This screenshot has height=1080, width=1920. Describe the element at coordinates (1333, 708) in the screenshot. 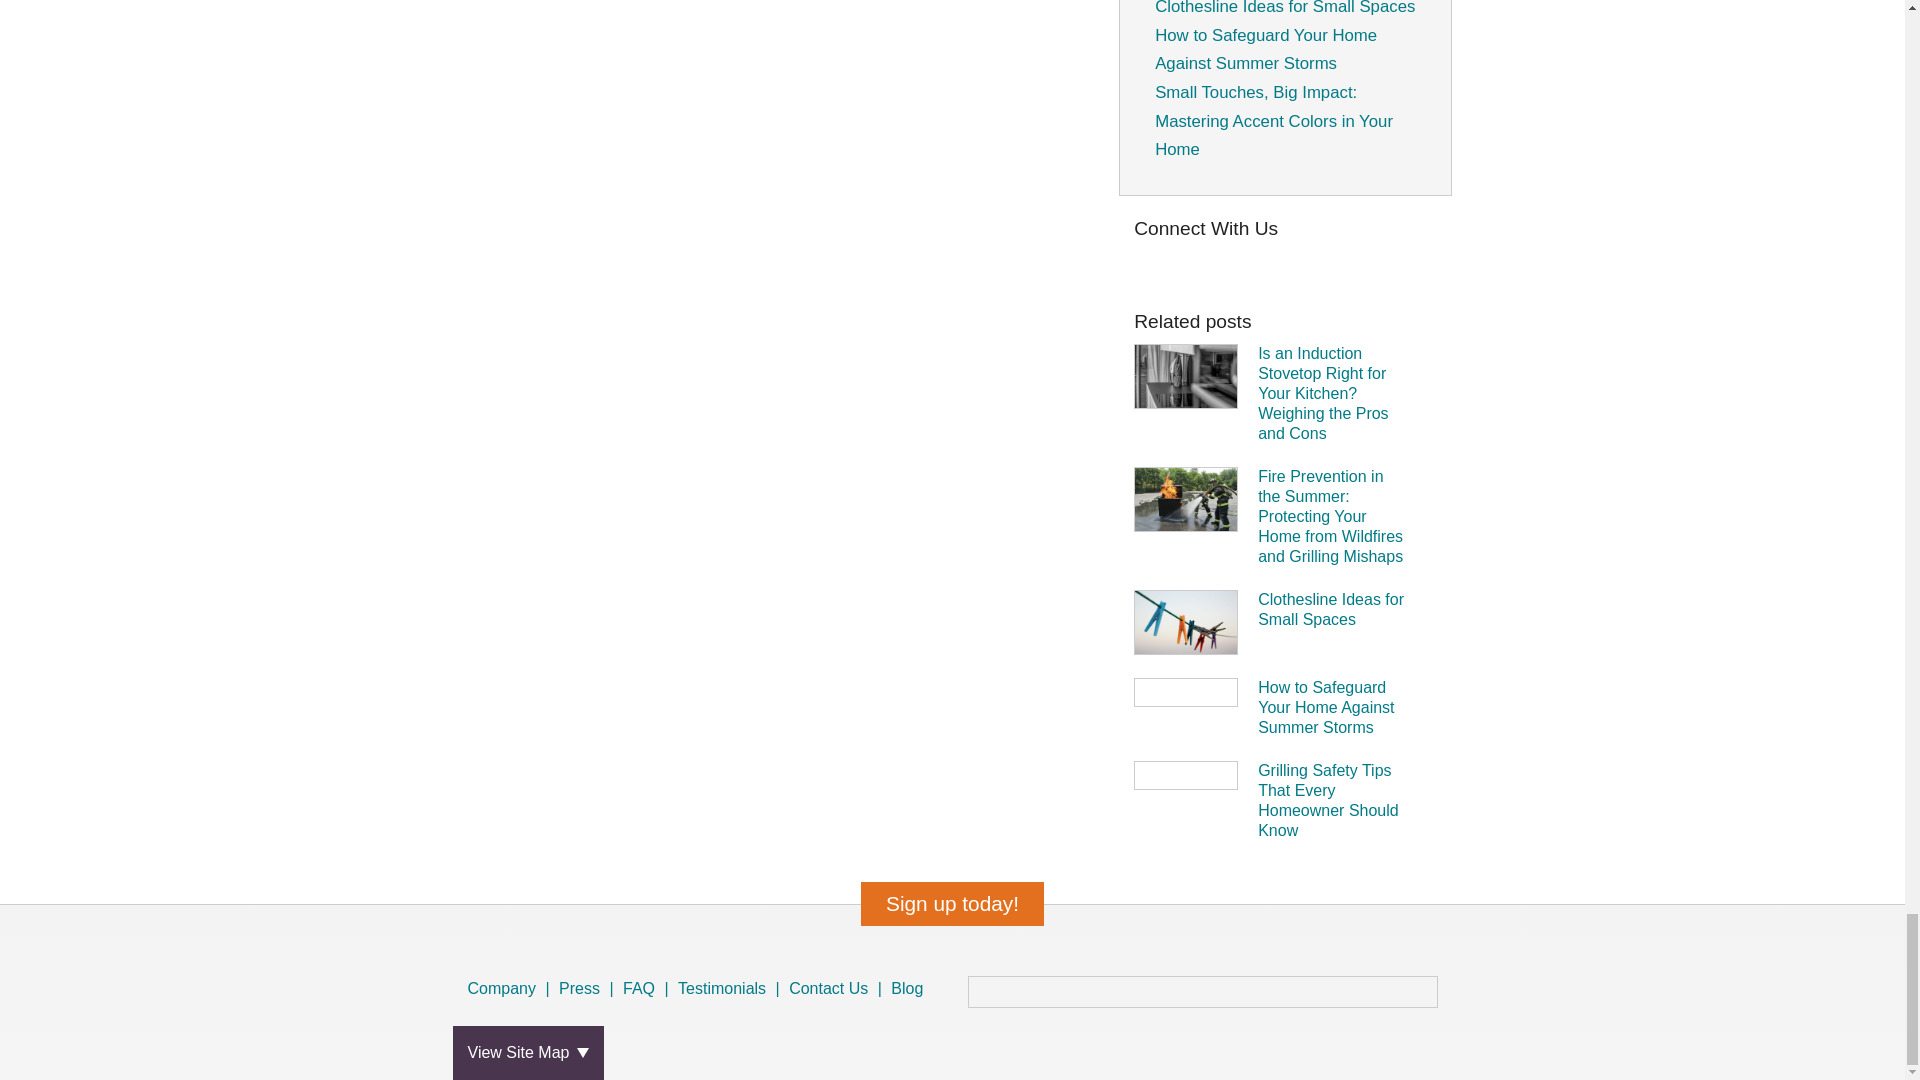

I see `How to Safeguard Your Home Against Summer Storms` at that location.